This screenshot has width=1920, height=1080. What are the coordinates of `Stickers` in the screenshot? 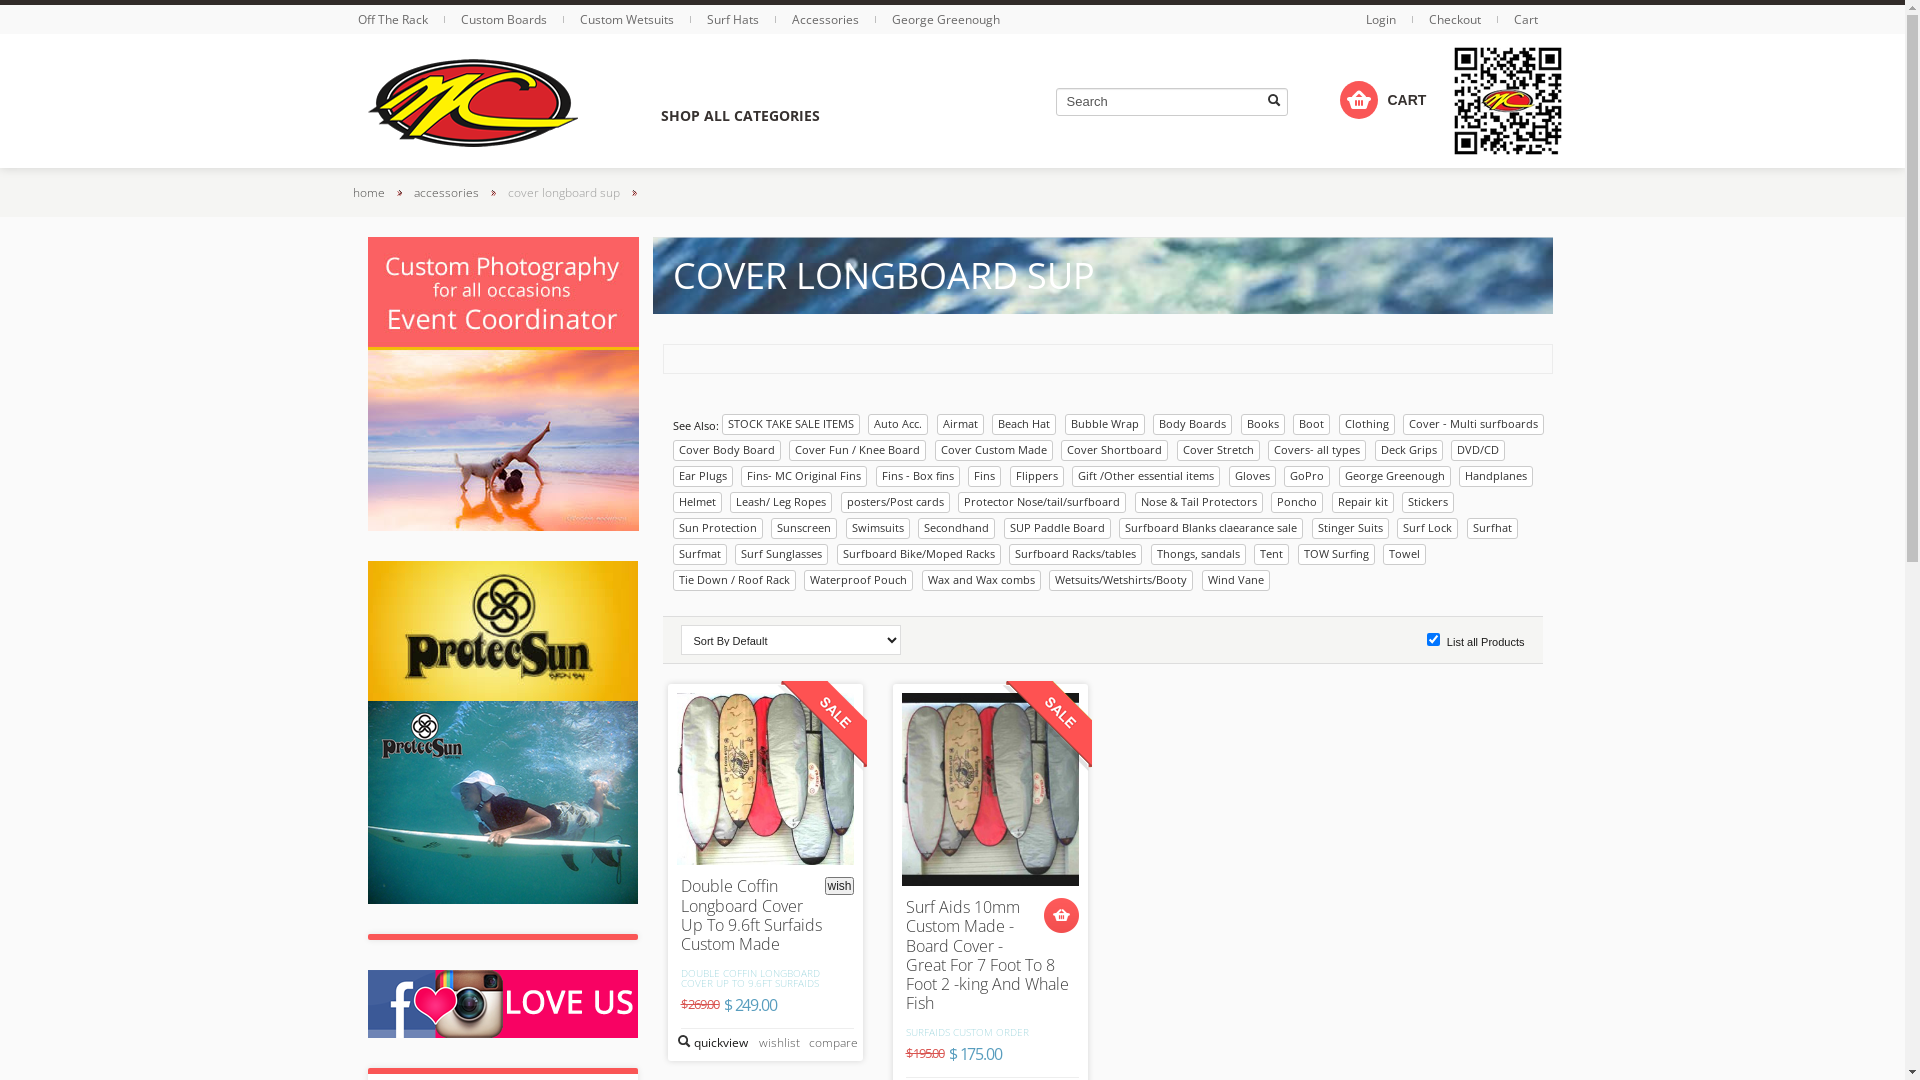 It's located at (1428, 502).